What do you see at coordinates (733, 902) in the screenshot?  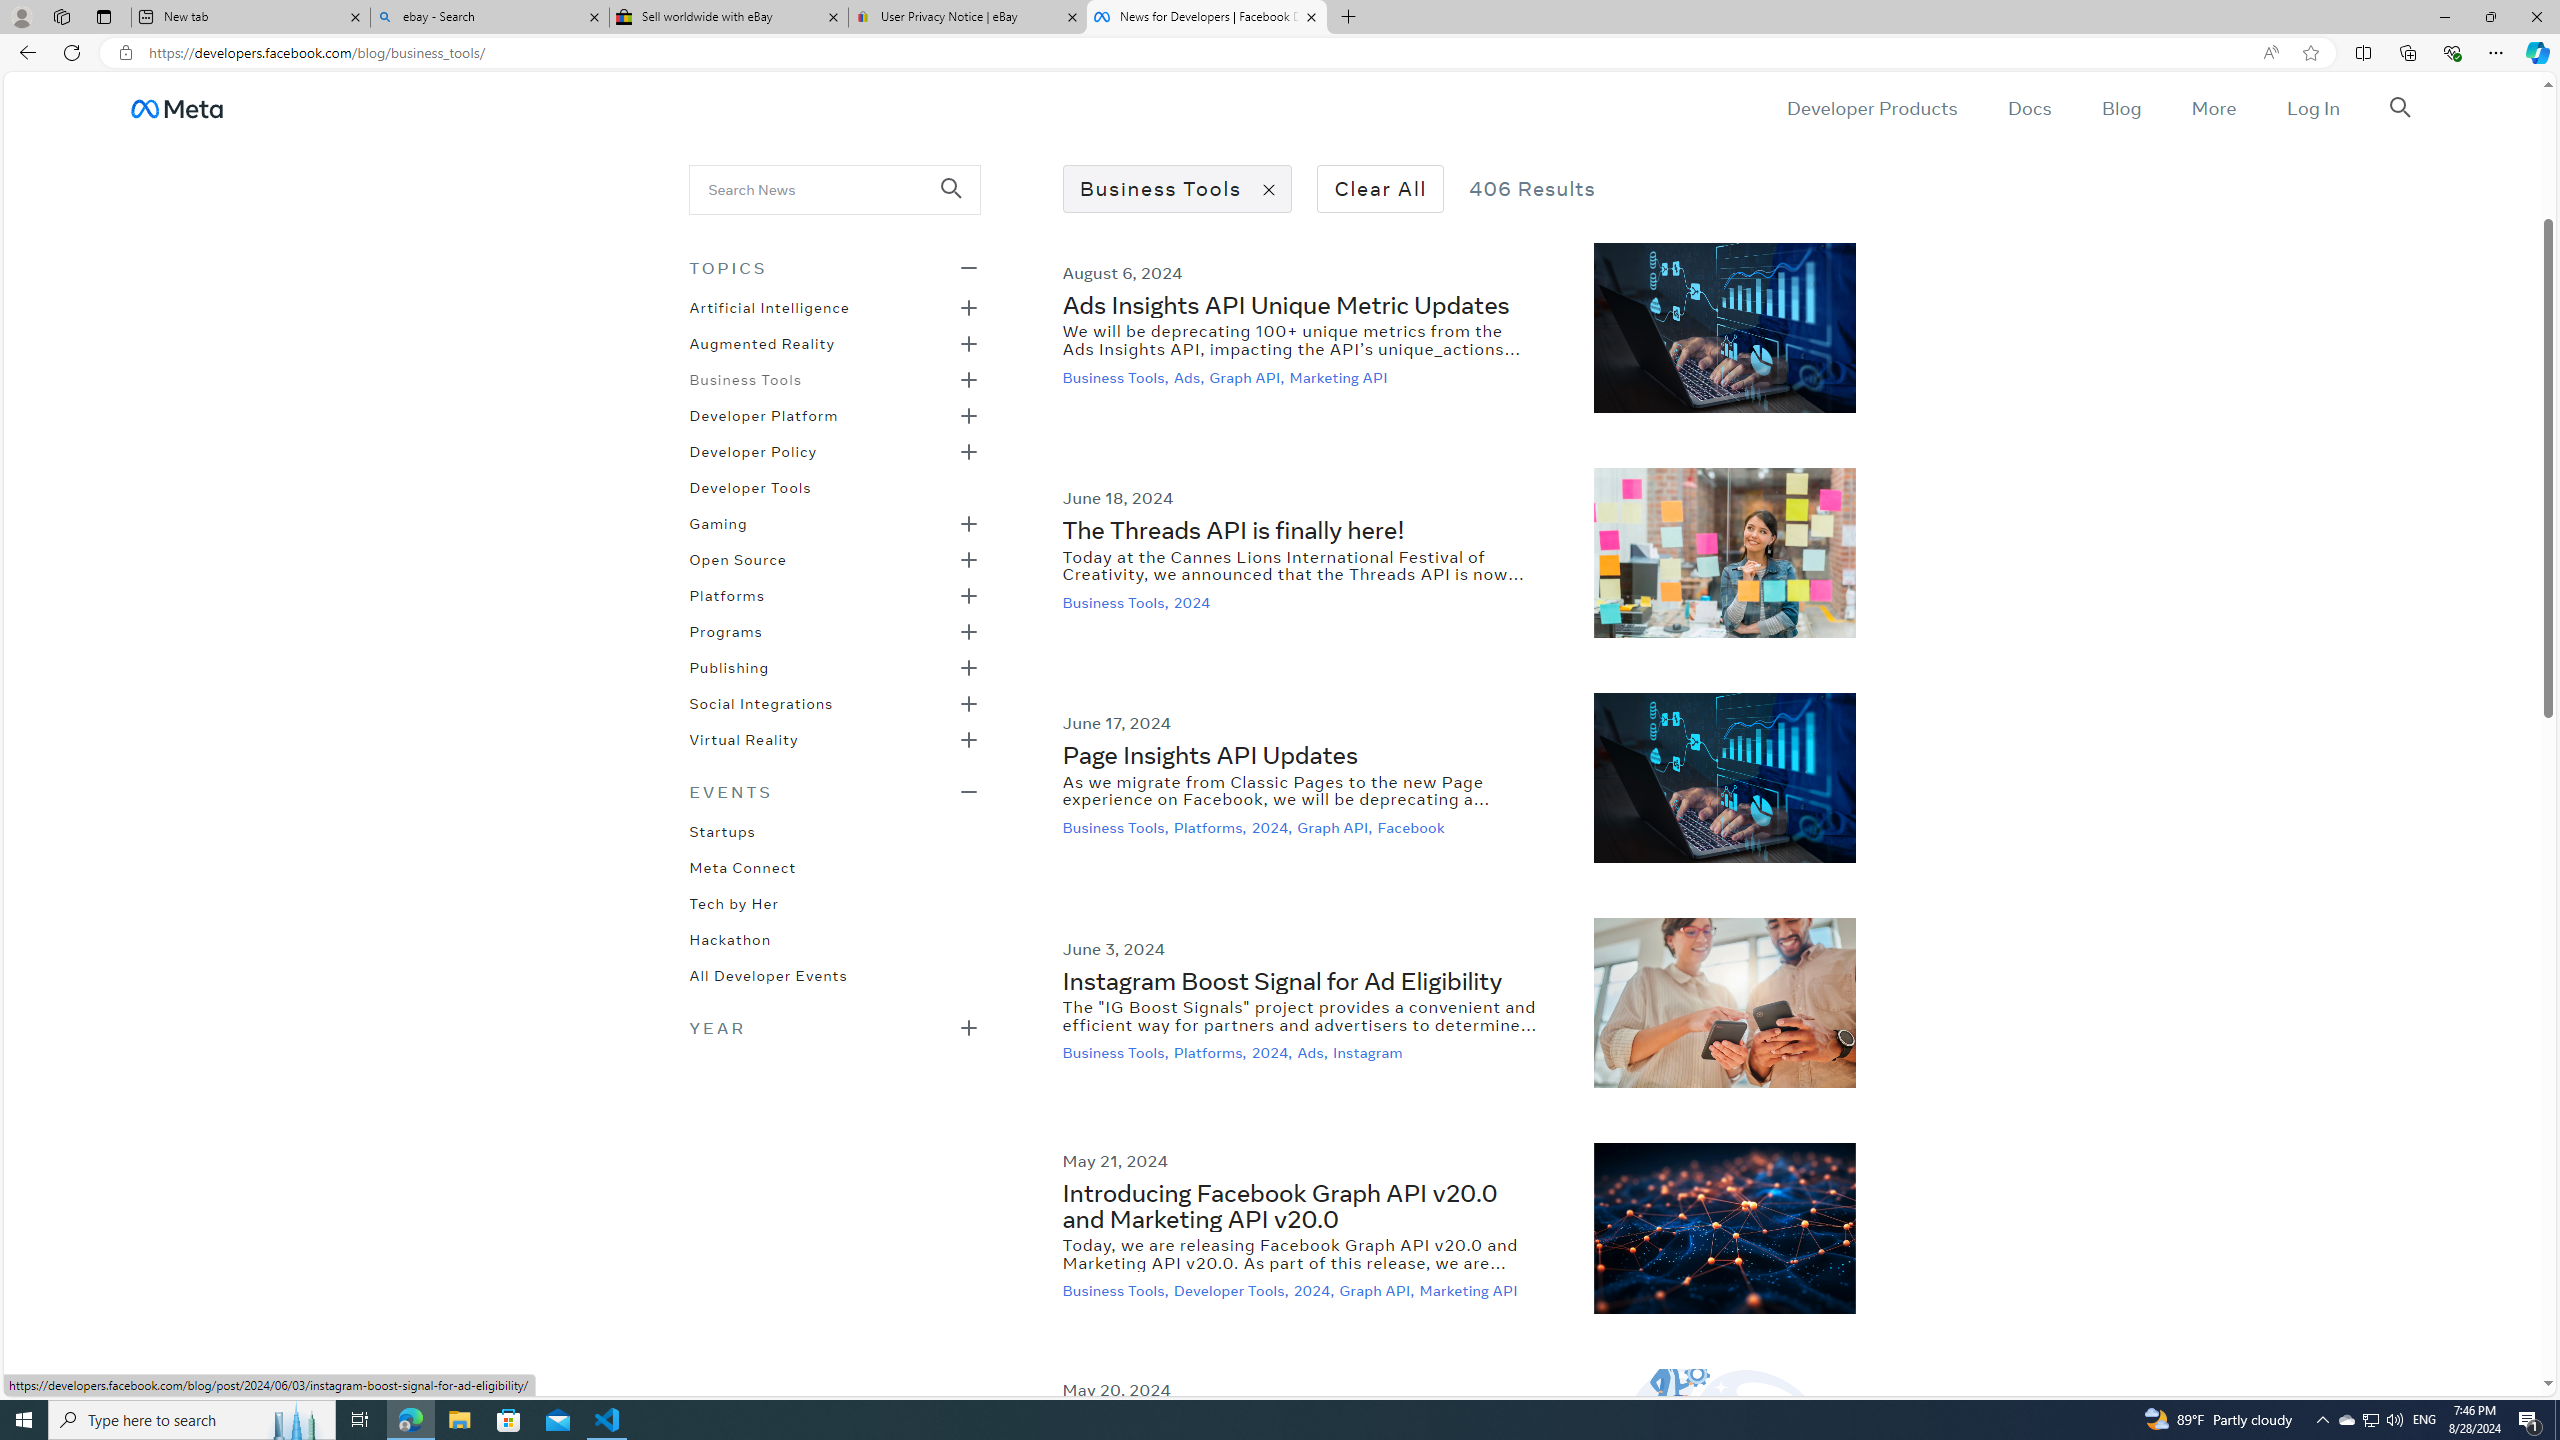 I see `Tech by Her` at bounding box center [733, 902].